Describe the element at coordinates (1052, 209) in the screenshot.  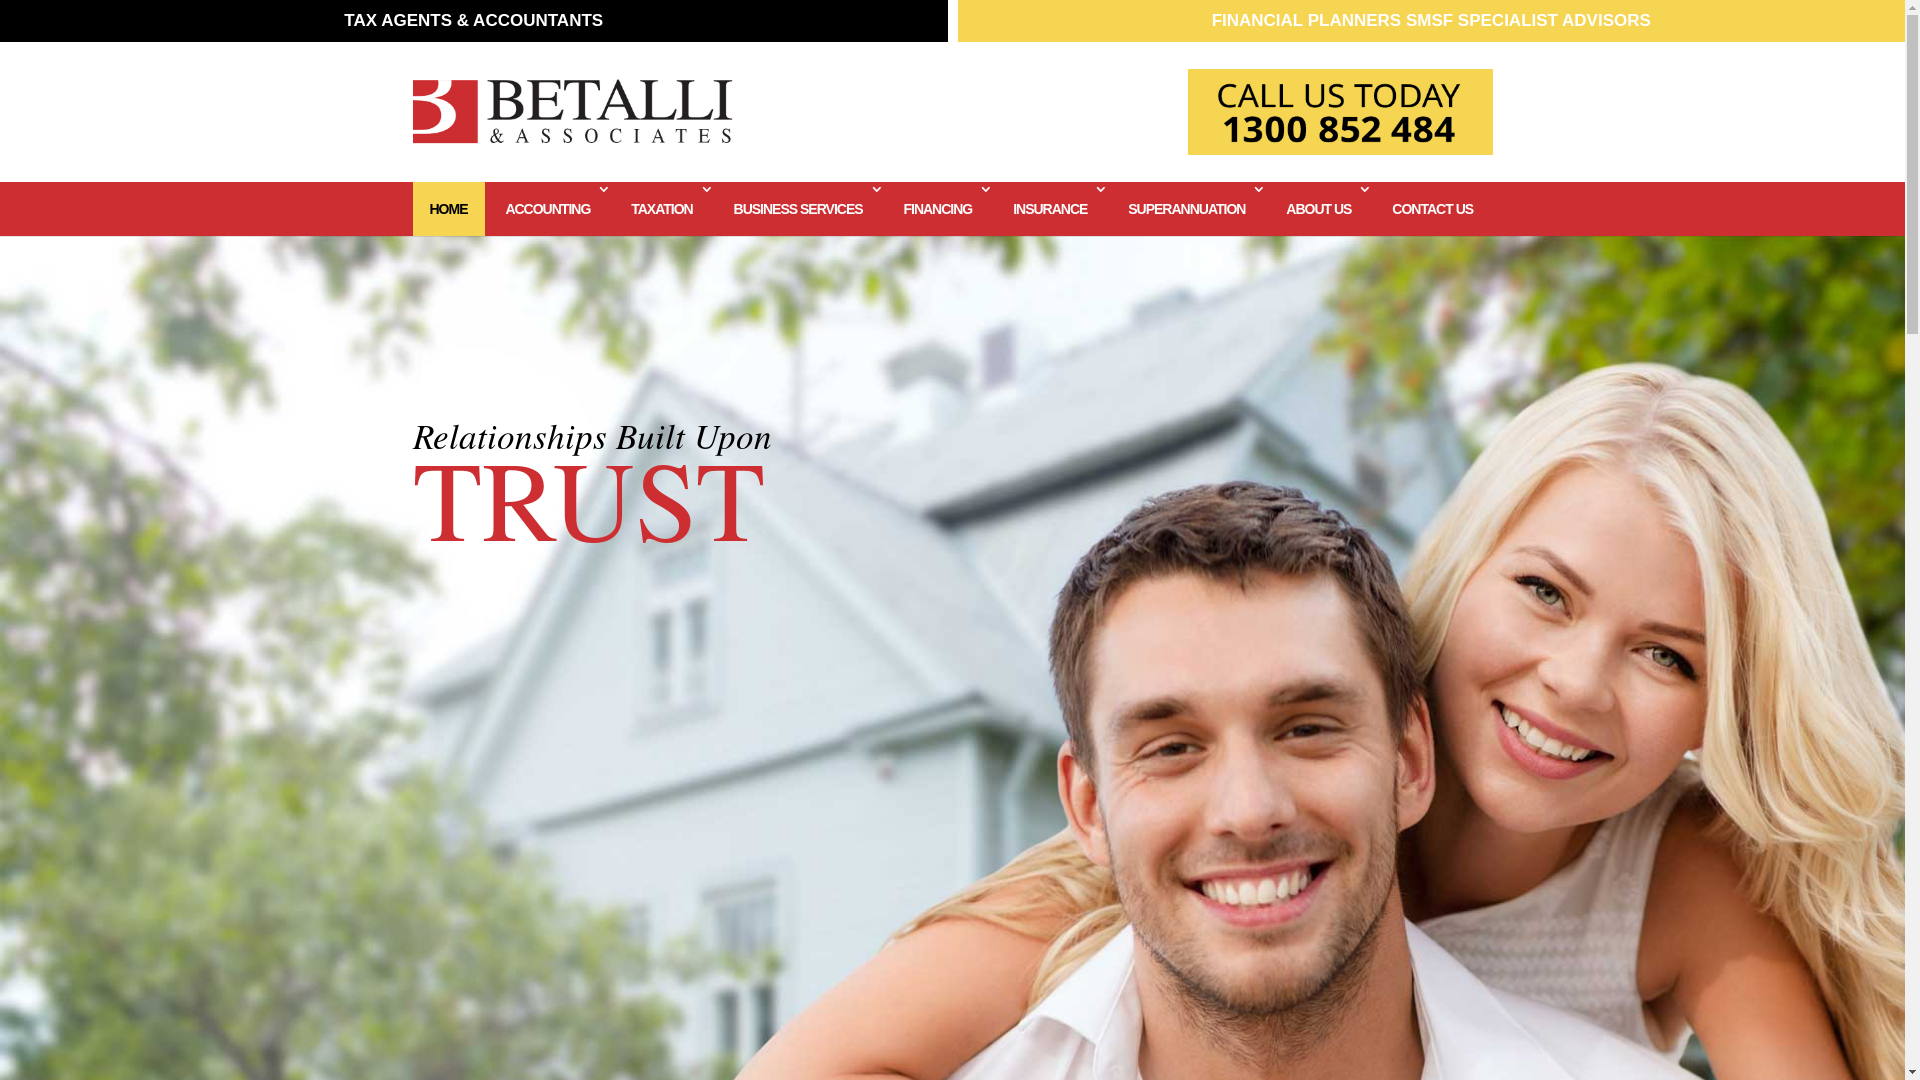
I see `INSURANCE` at that location.